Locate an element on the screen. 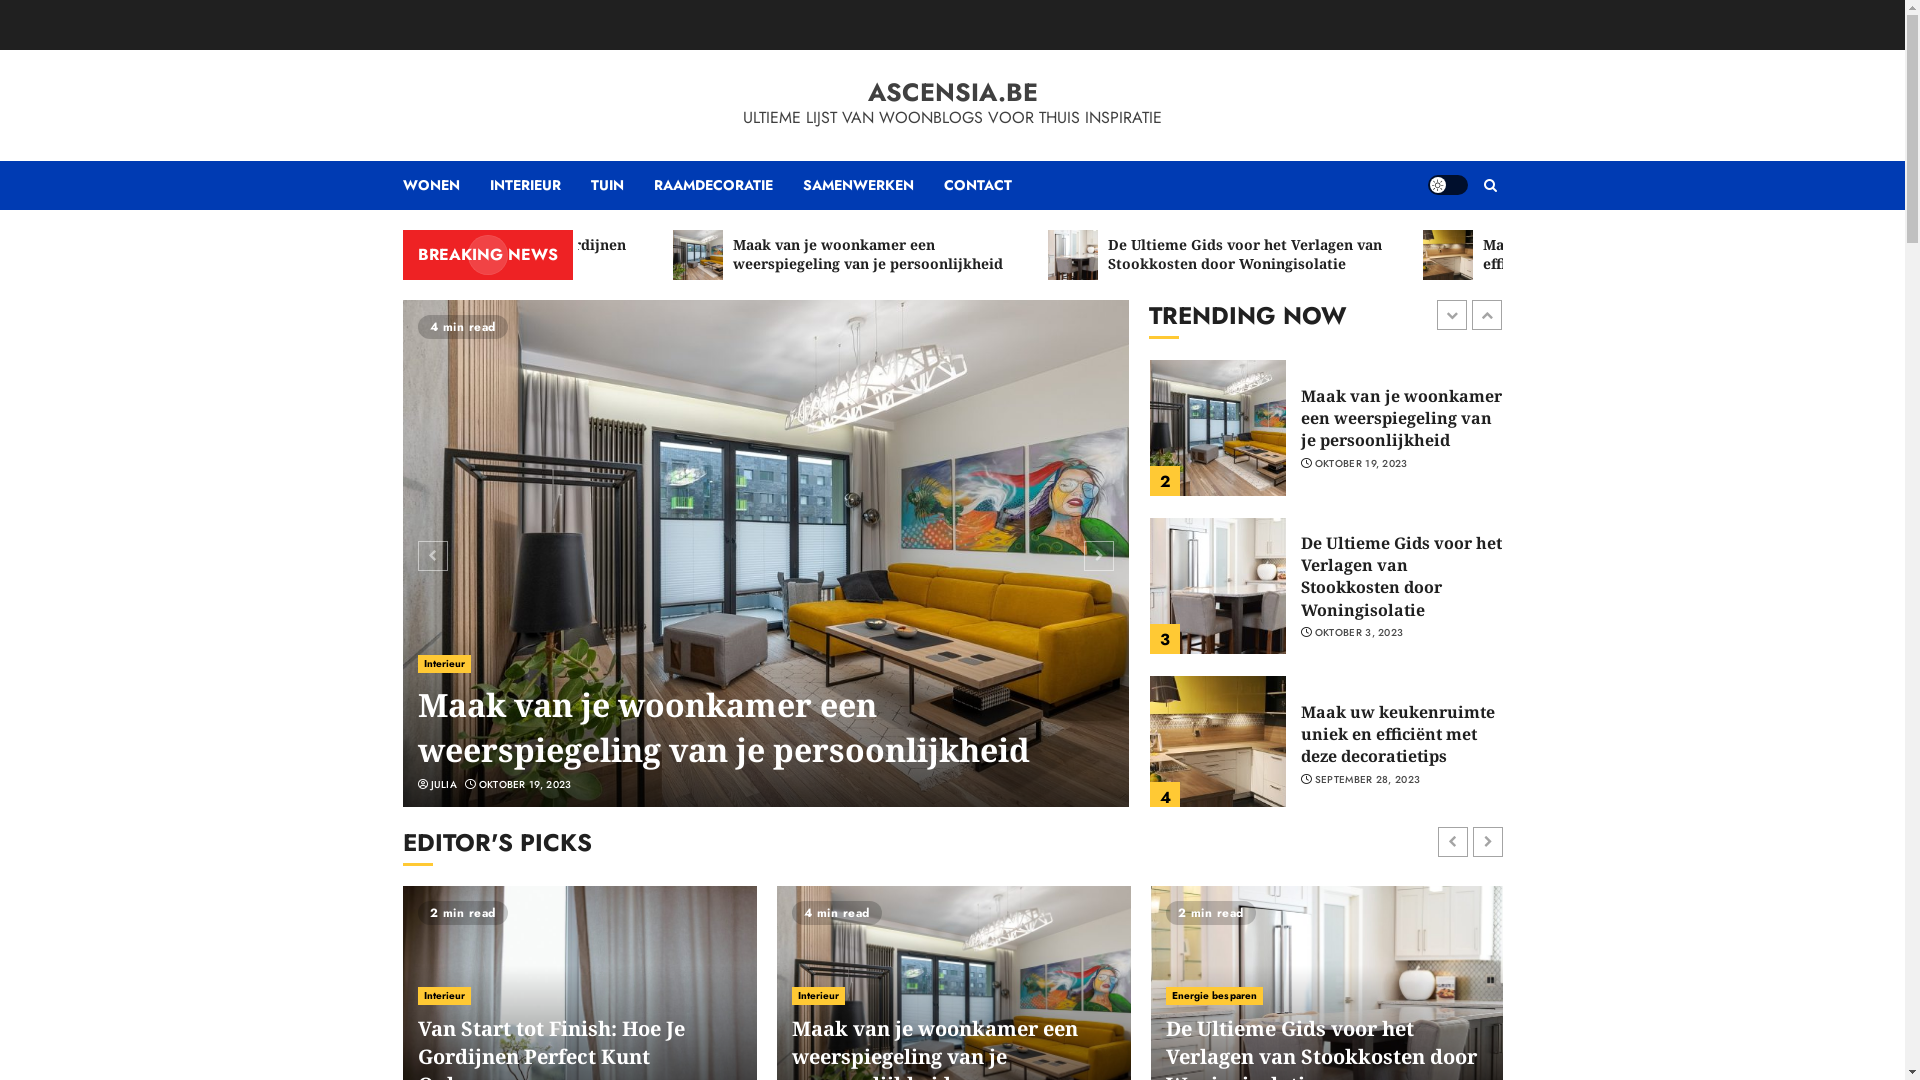 The height and width of the screenshot is (1080, 1920). ASCENSIA.BE is located at coordinates (953, 92).